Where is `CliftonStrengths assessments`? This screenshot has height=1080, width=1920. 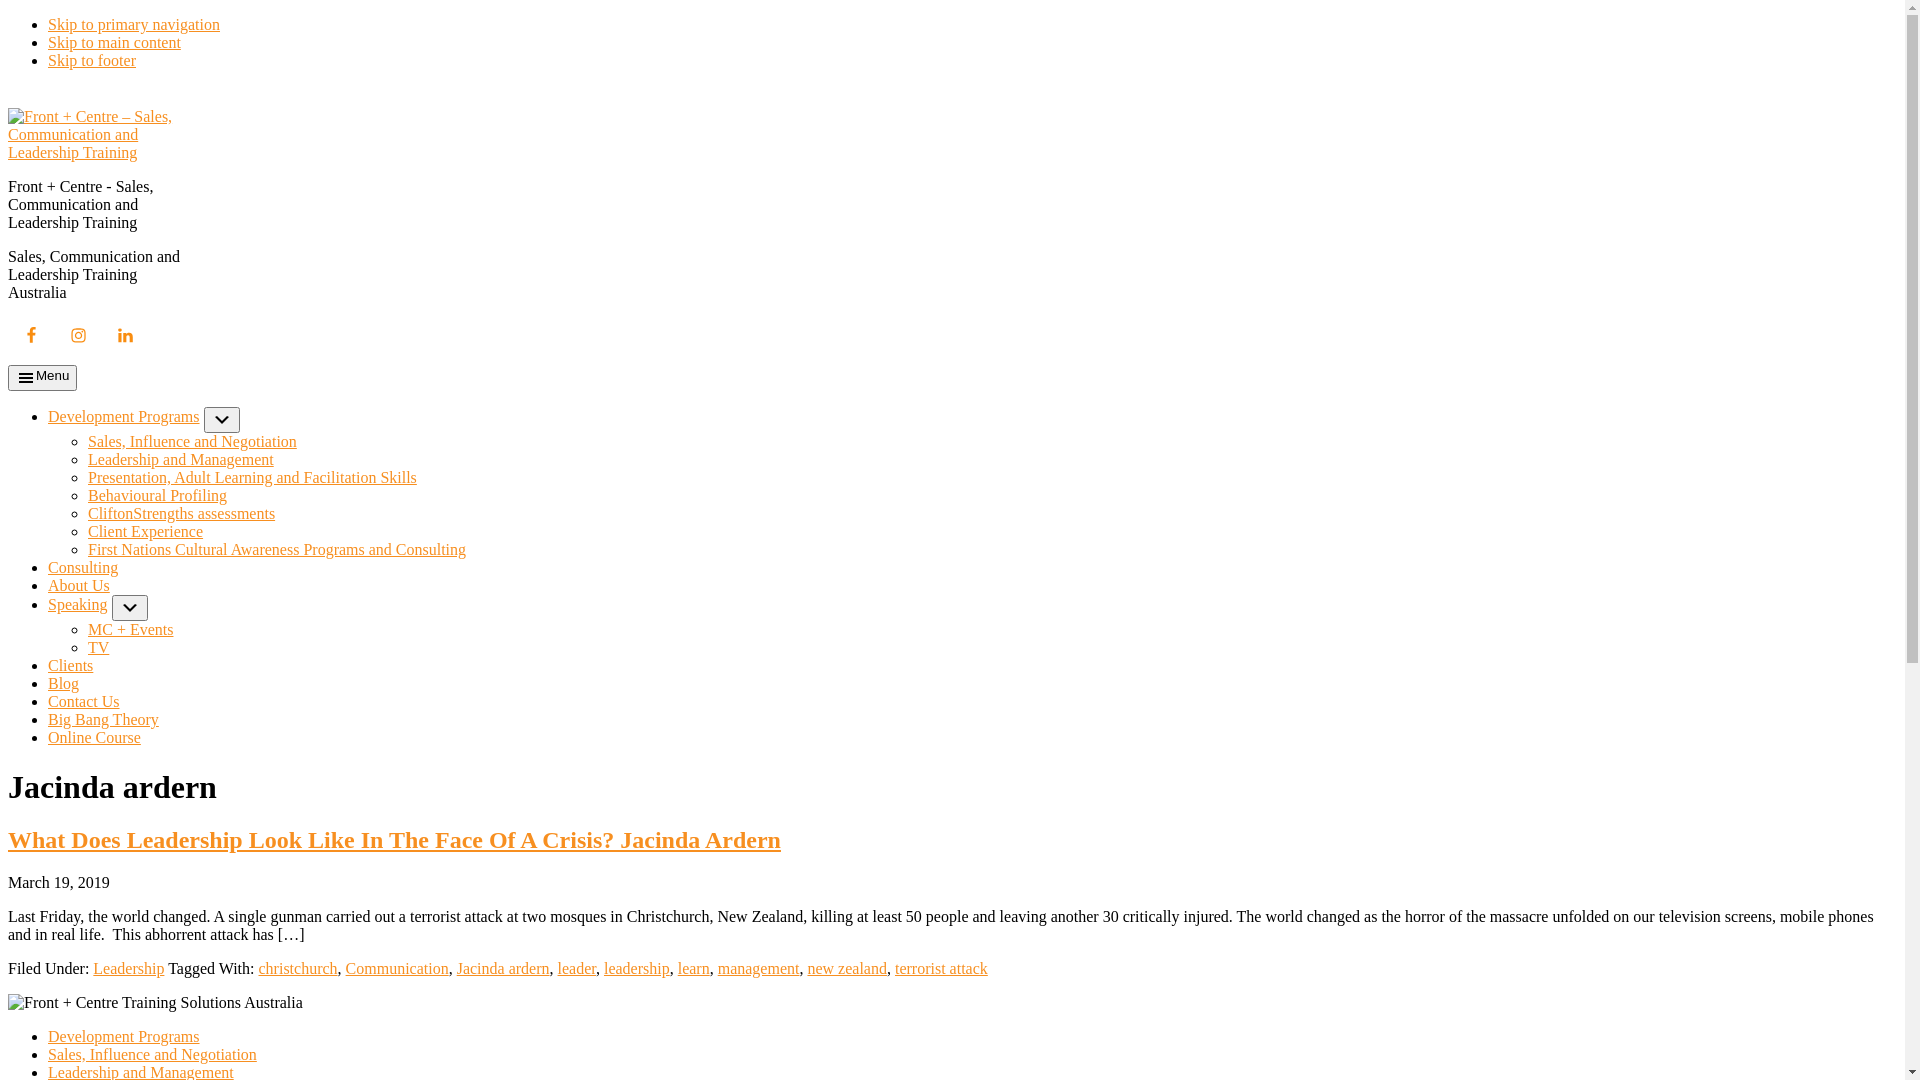 CliftonStrengths assessments is located at coordinates (182, 514).